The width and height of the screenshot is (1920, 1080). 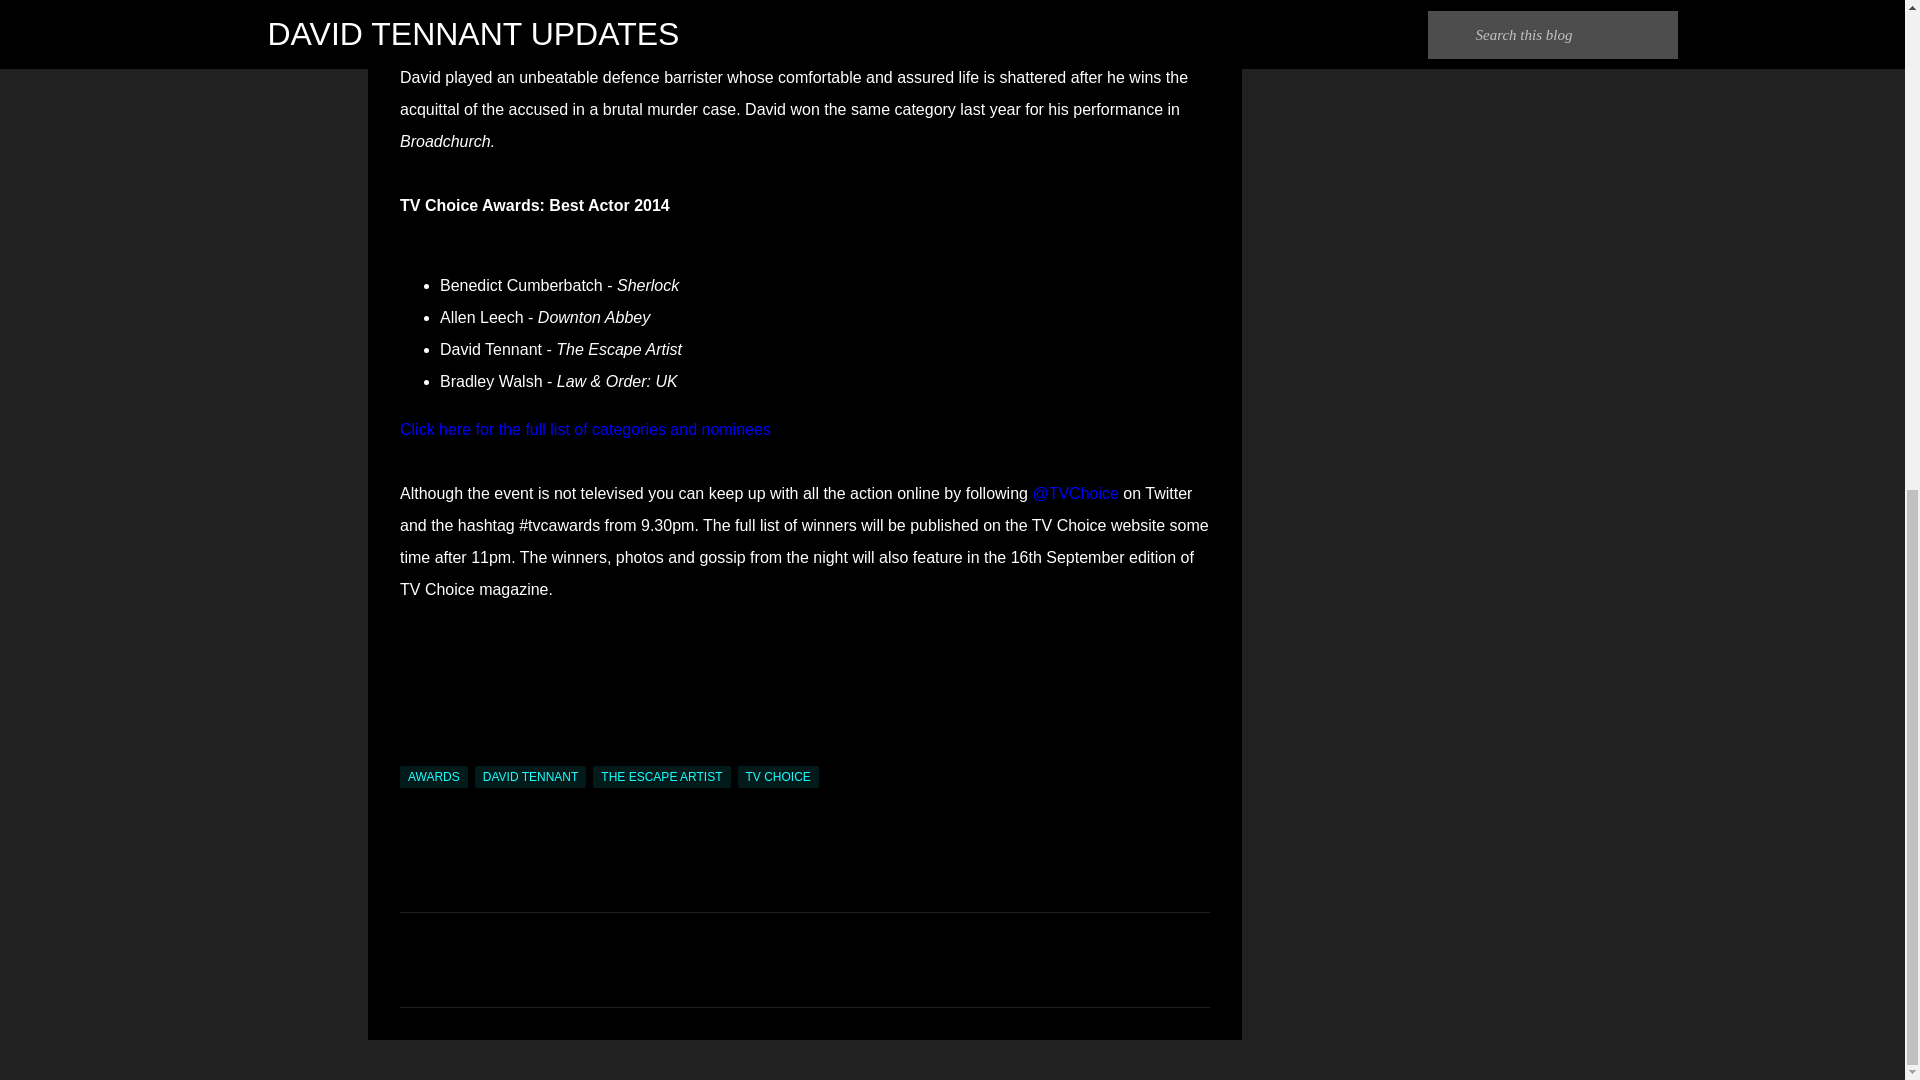 I want to click on Email Post, so click(x=412, y=754).